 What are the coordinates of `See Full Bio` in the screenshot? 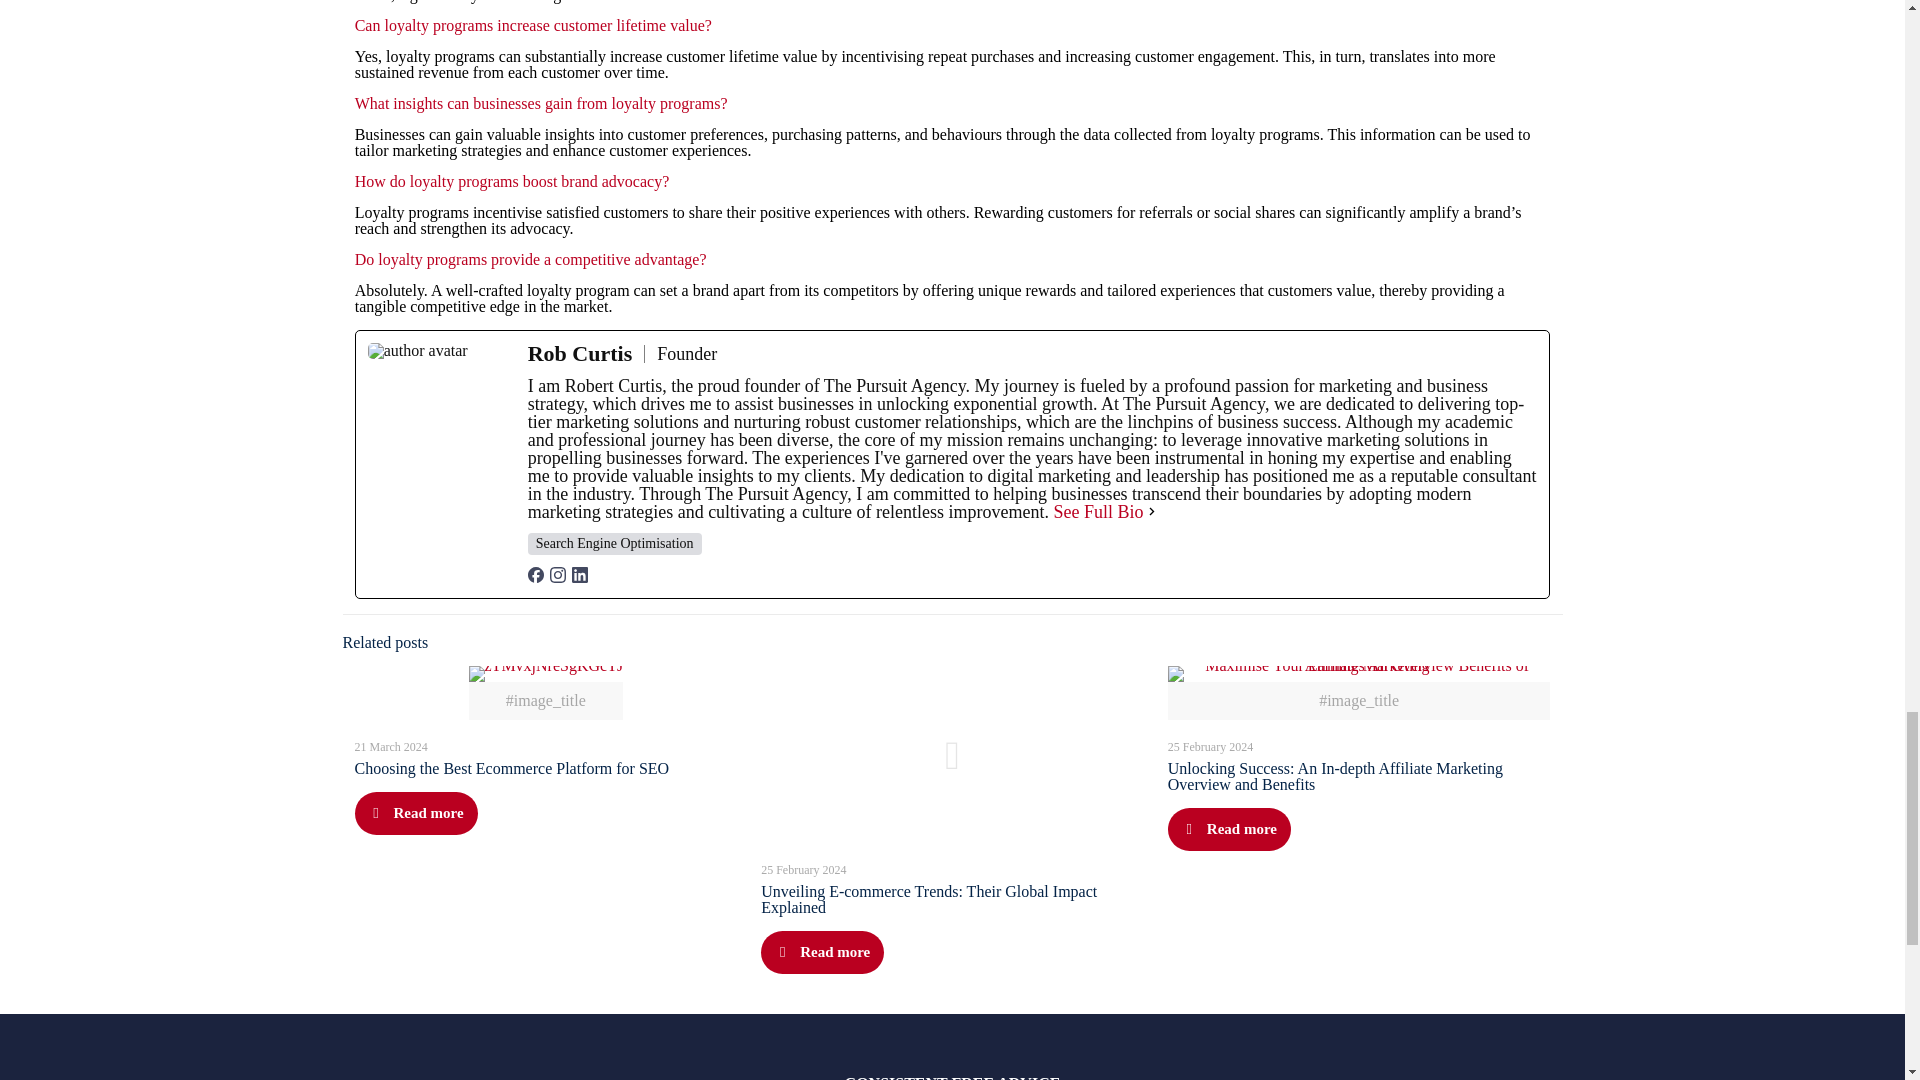 It's located at (1099, 512).